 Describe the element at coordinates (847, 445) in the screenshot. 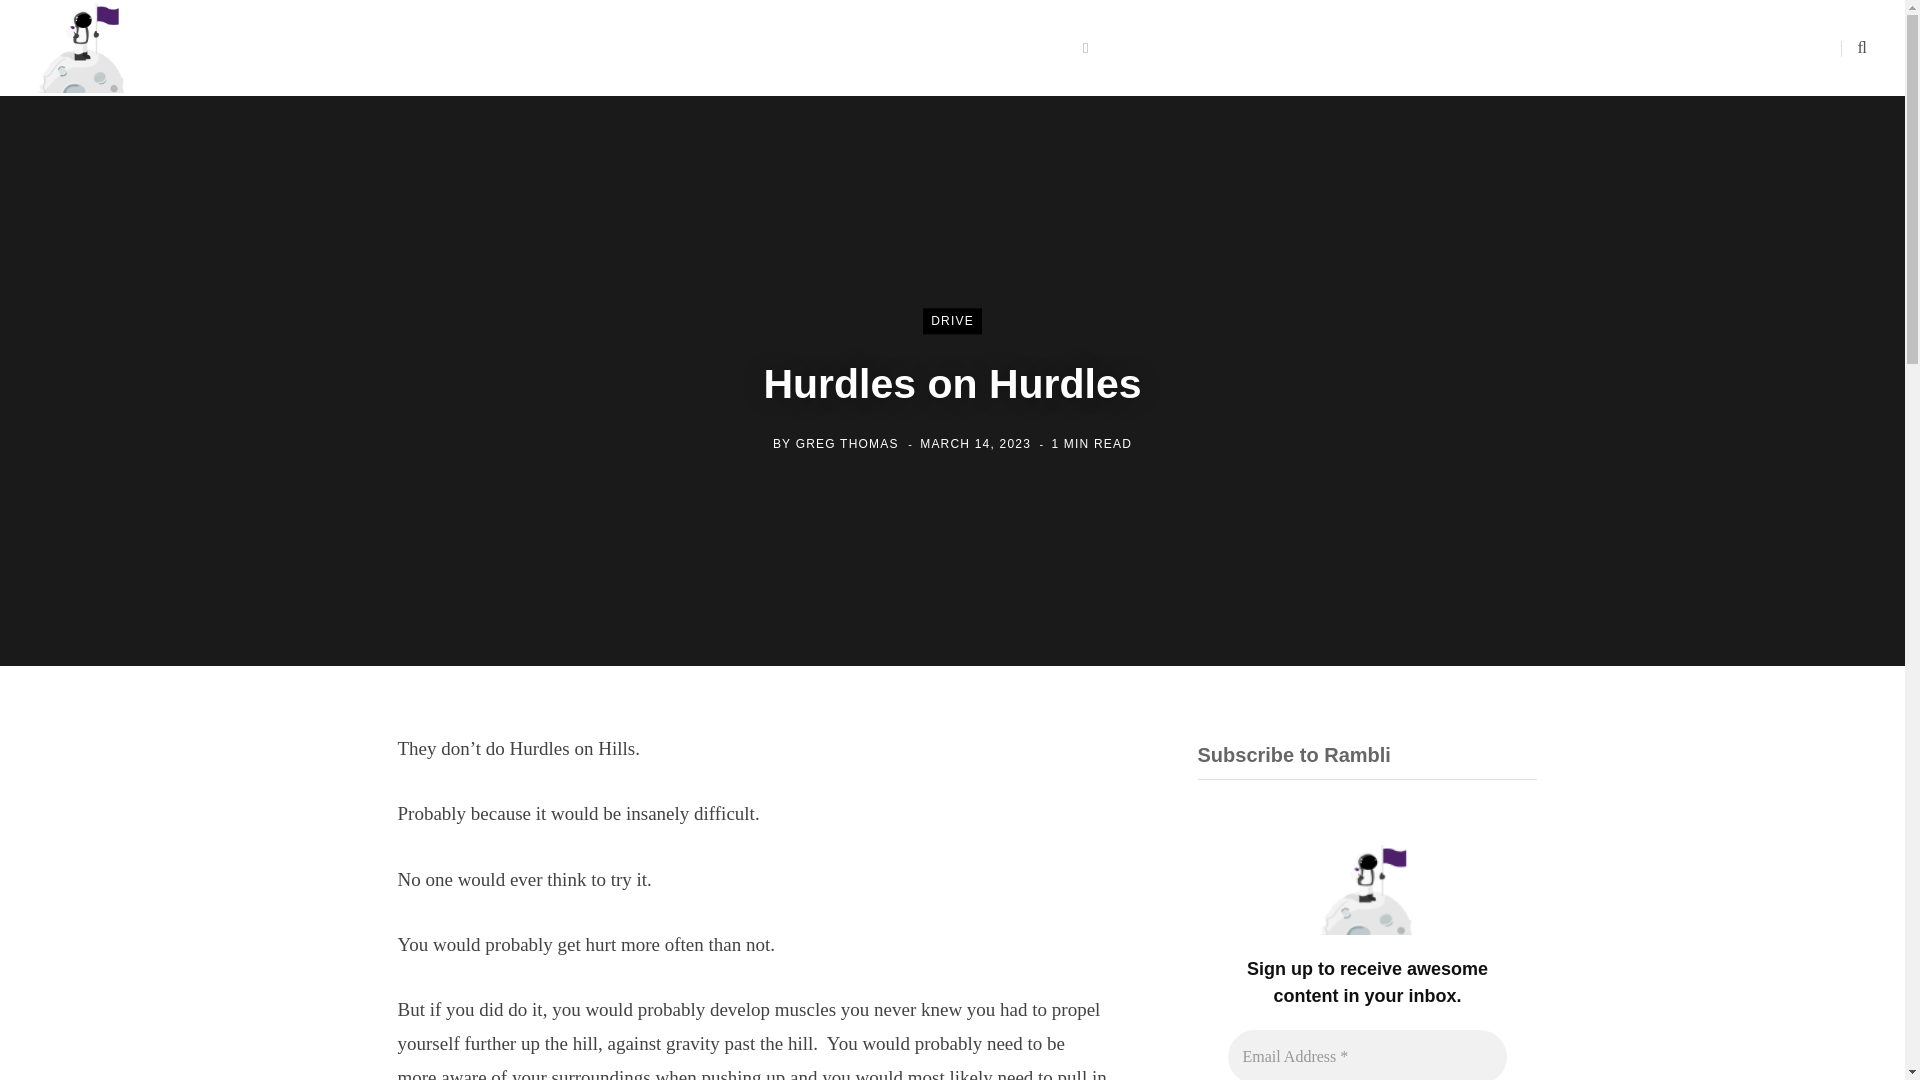

I see `GREG THOMAS` at that location.